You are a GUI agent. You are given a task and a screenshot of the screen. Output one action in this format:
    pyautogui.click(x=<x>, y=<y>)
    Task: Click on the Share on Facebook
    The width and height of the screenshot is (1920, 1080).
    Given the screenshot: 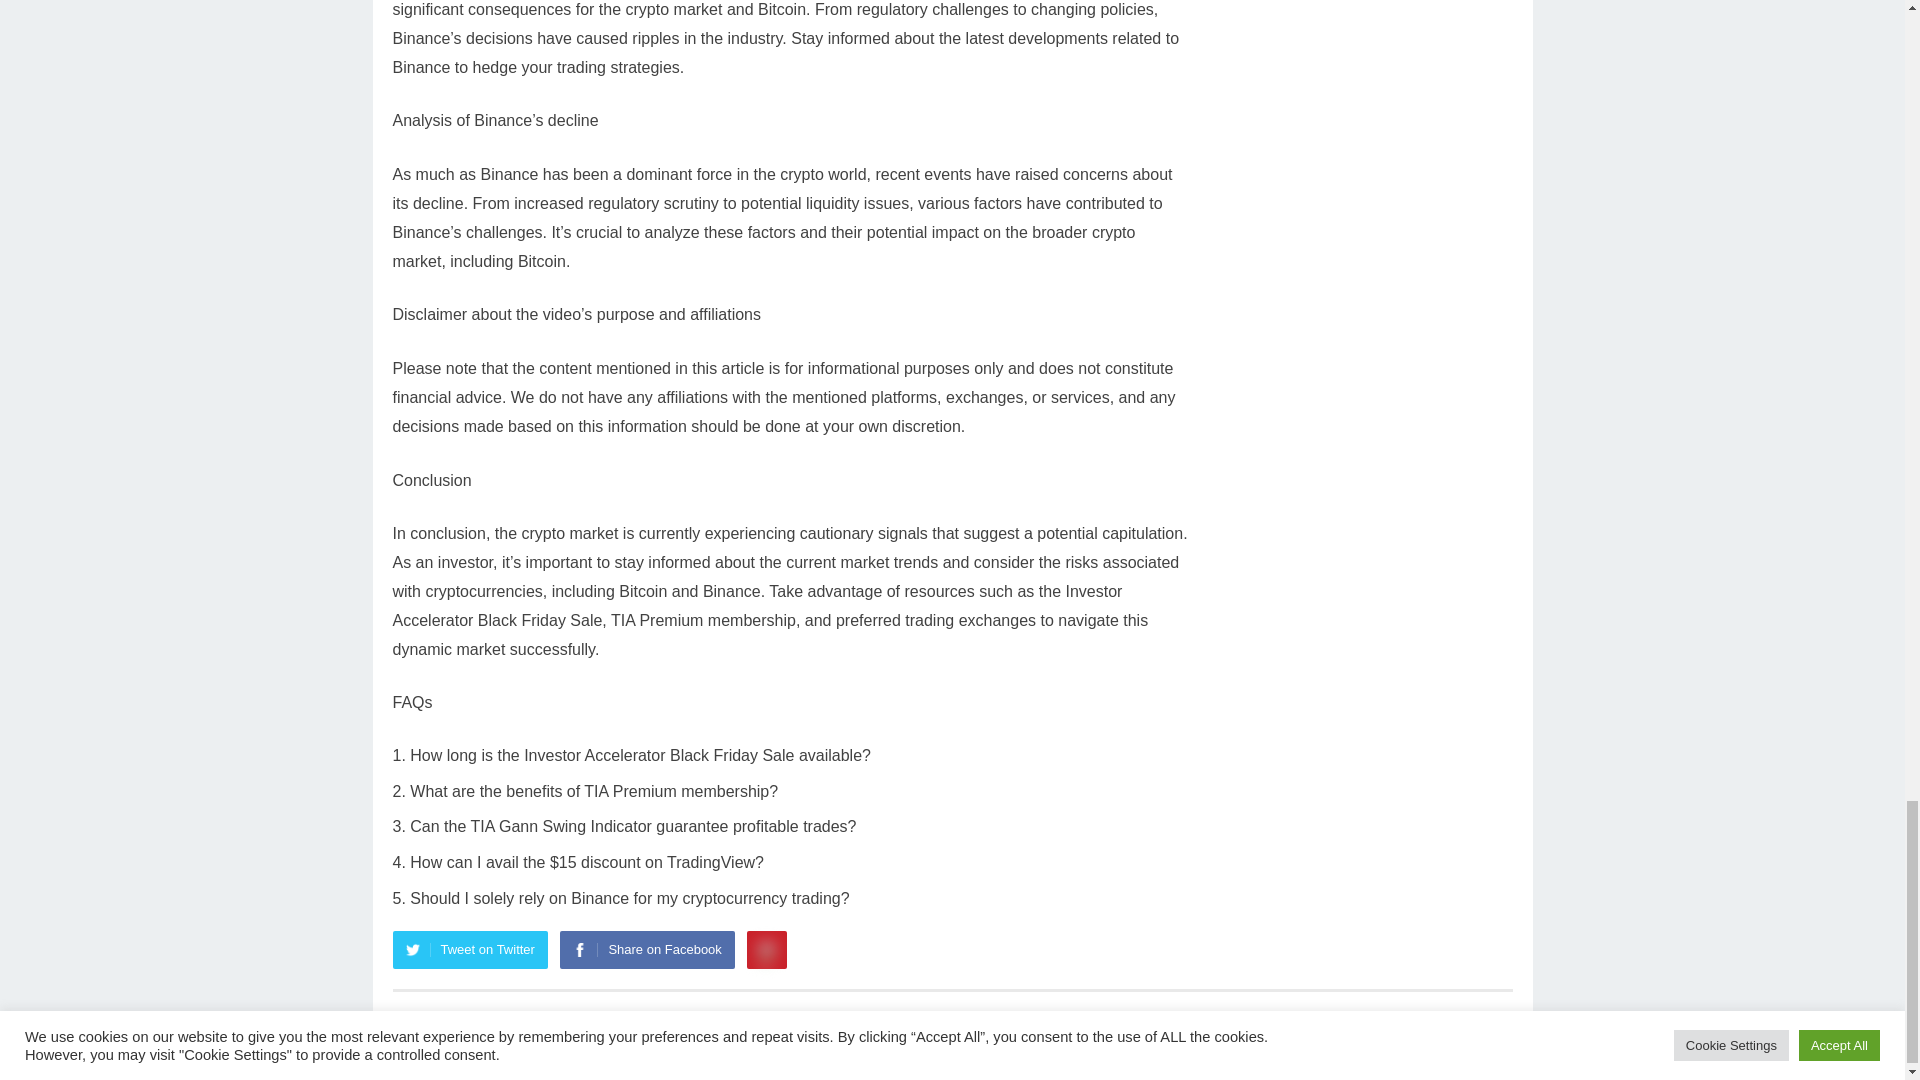 What is the action you would take?
    pyautogui.click(x=646, y=949)
    